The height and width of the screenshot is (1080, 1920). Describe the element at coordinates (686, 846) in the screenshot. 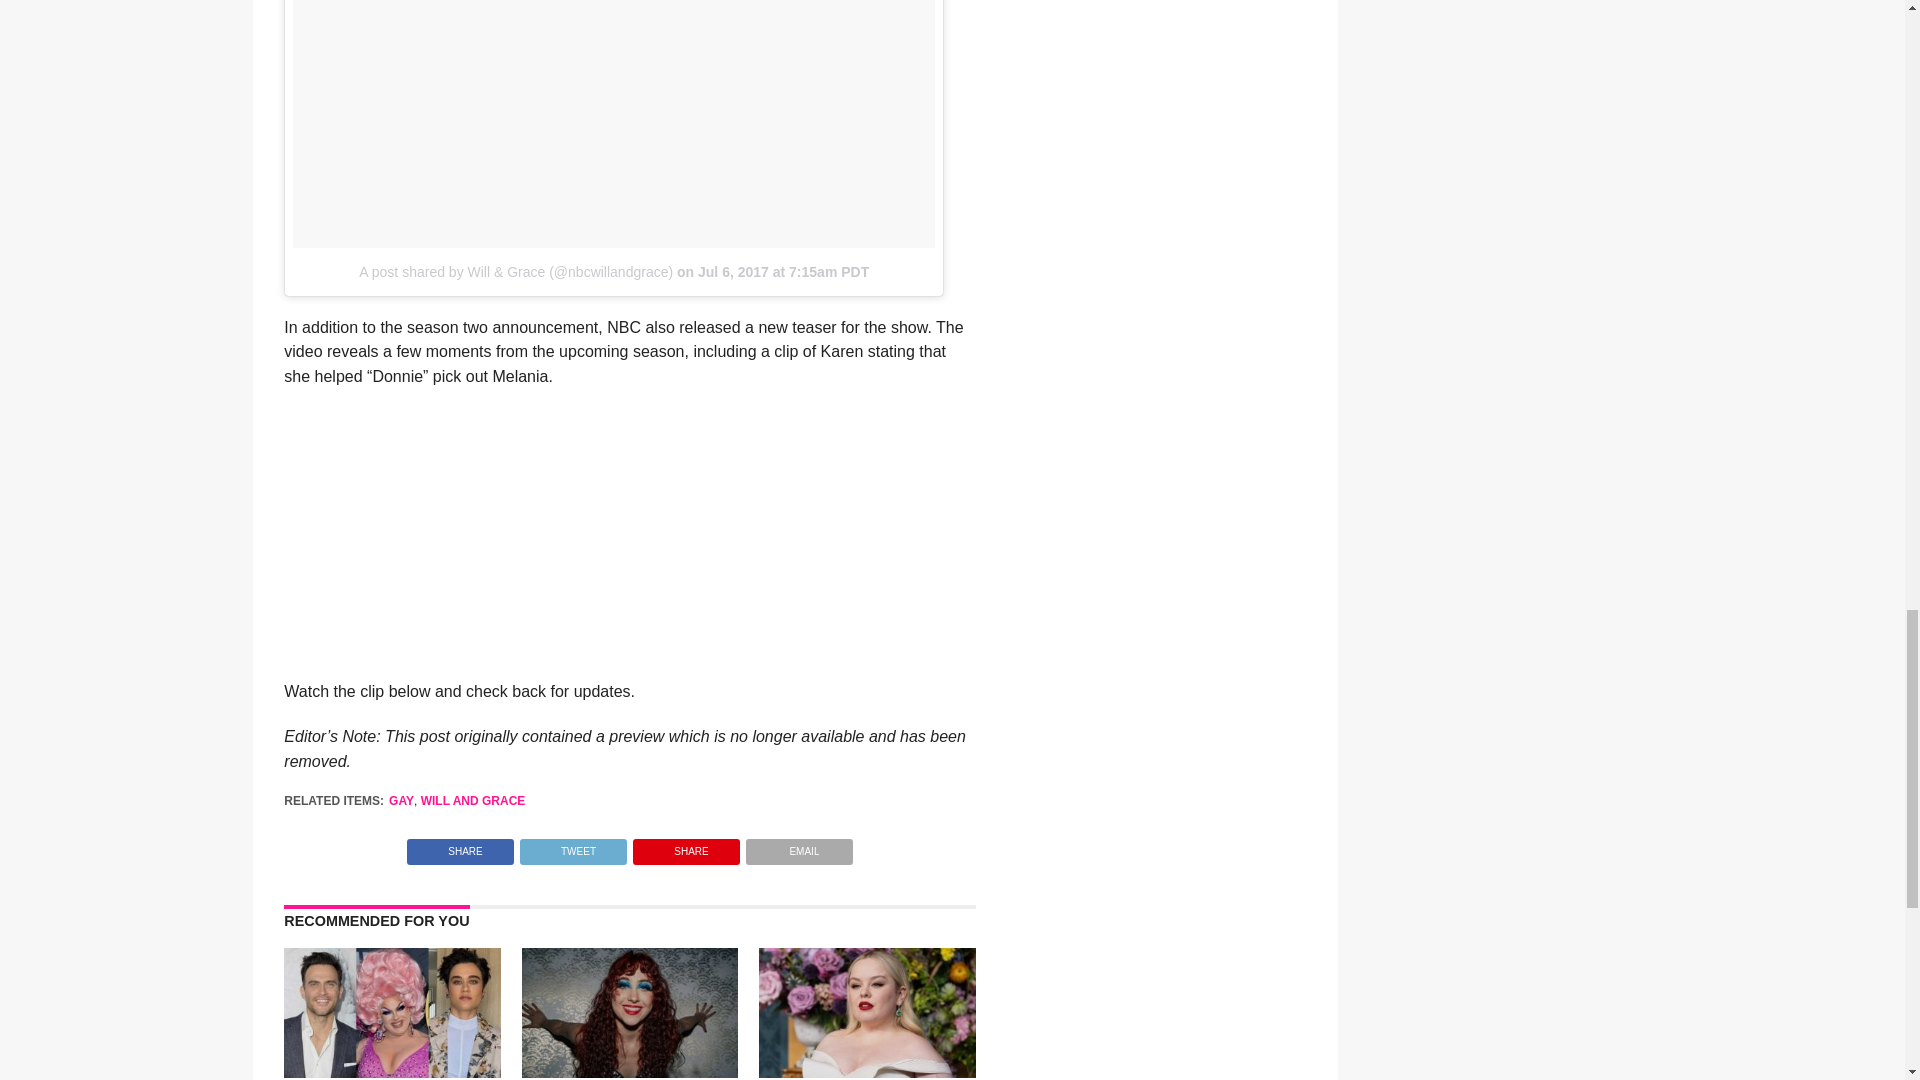

I see `Pin This Post` at that location.